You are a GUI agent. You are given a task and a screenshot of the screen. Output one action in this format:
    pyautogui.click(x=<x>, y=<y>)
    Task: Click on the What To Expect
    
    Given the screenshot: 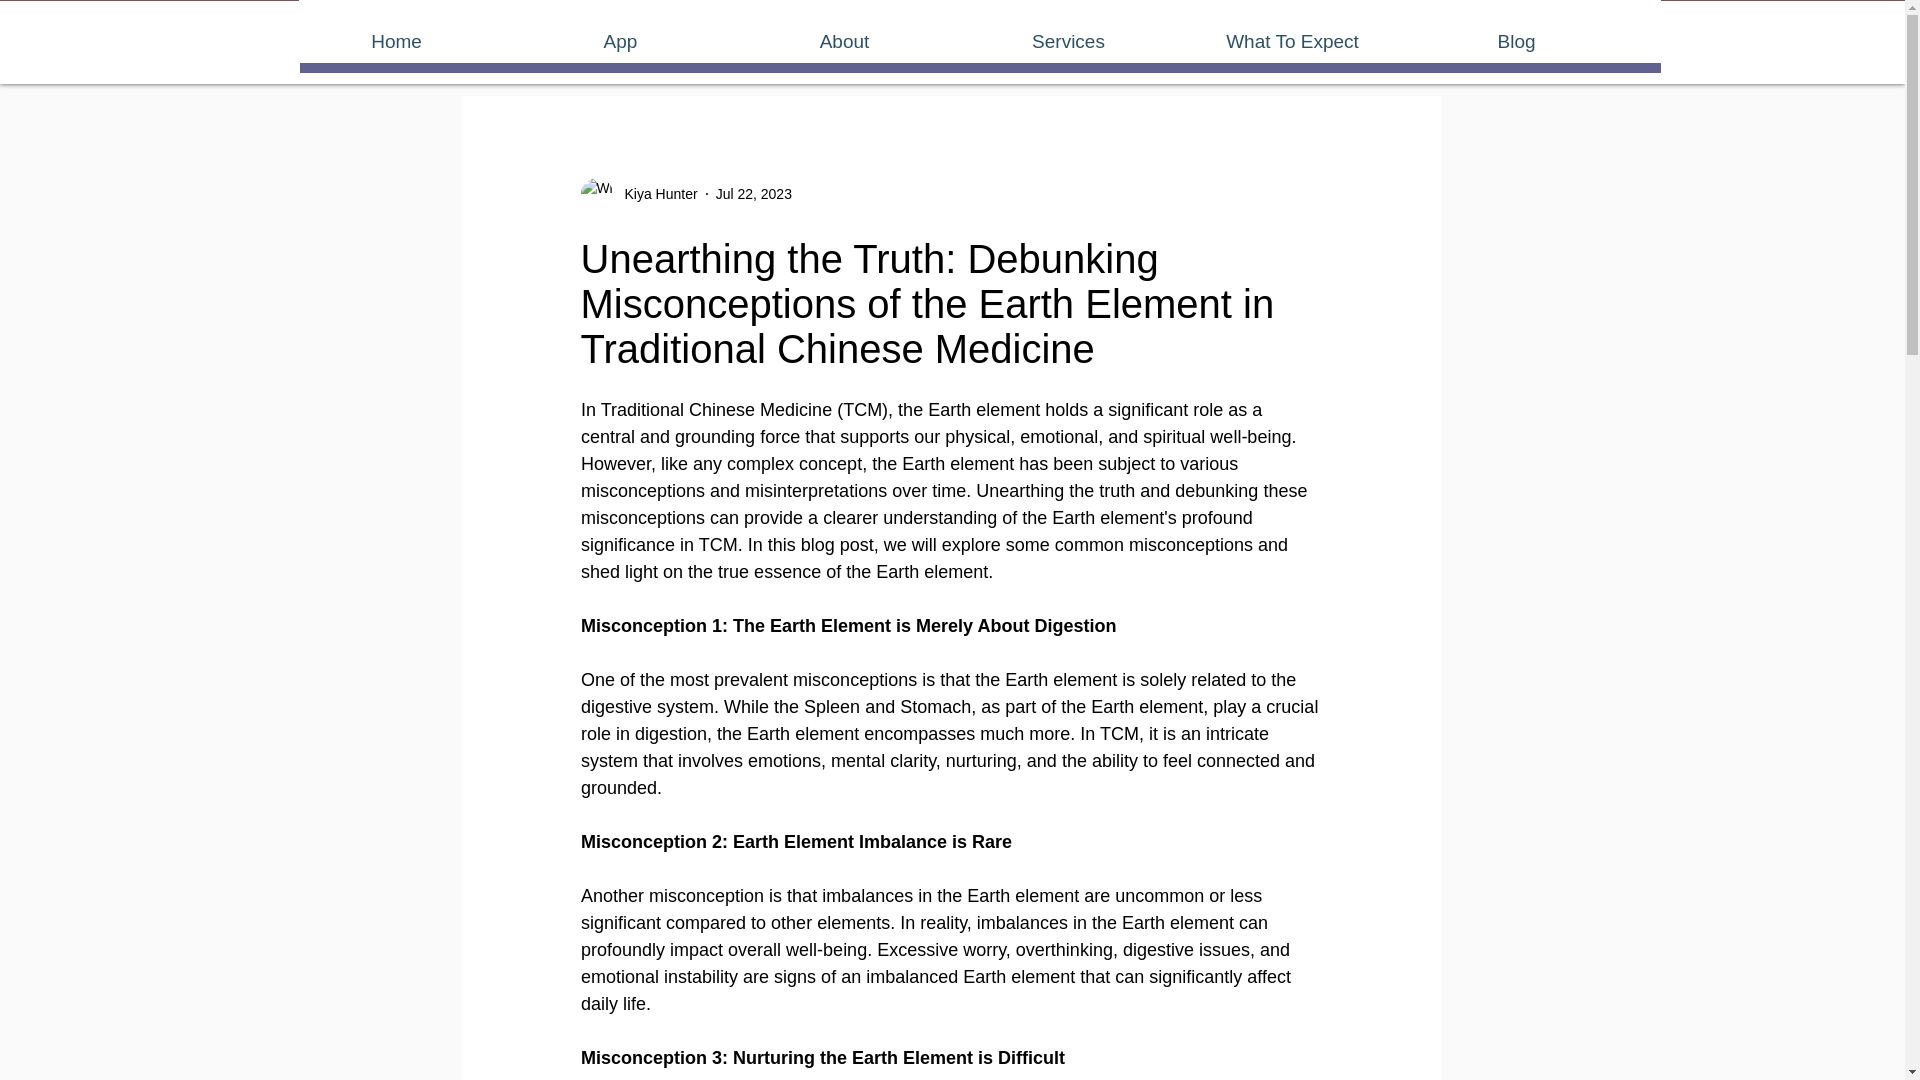 What is the action you would take?
    pyautogui.click(x=1292, y=42)
    